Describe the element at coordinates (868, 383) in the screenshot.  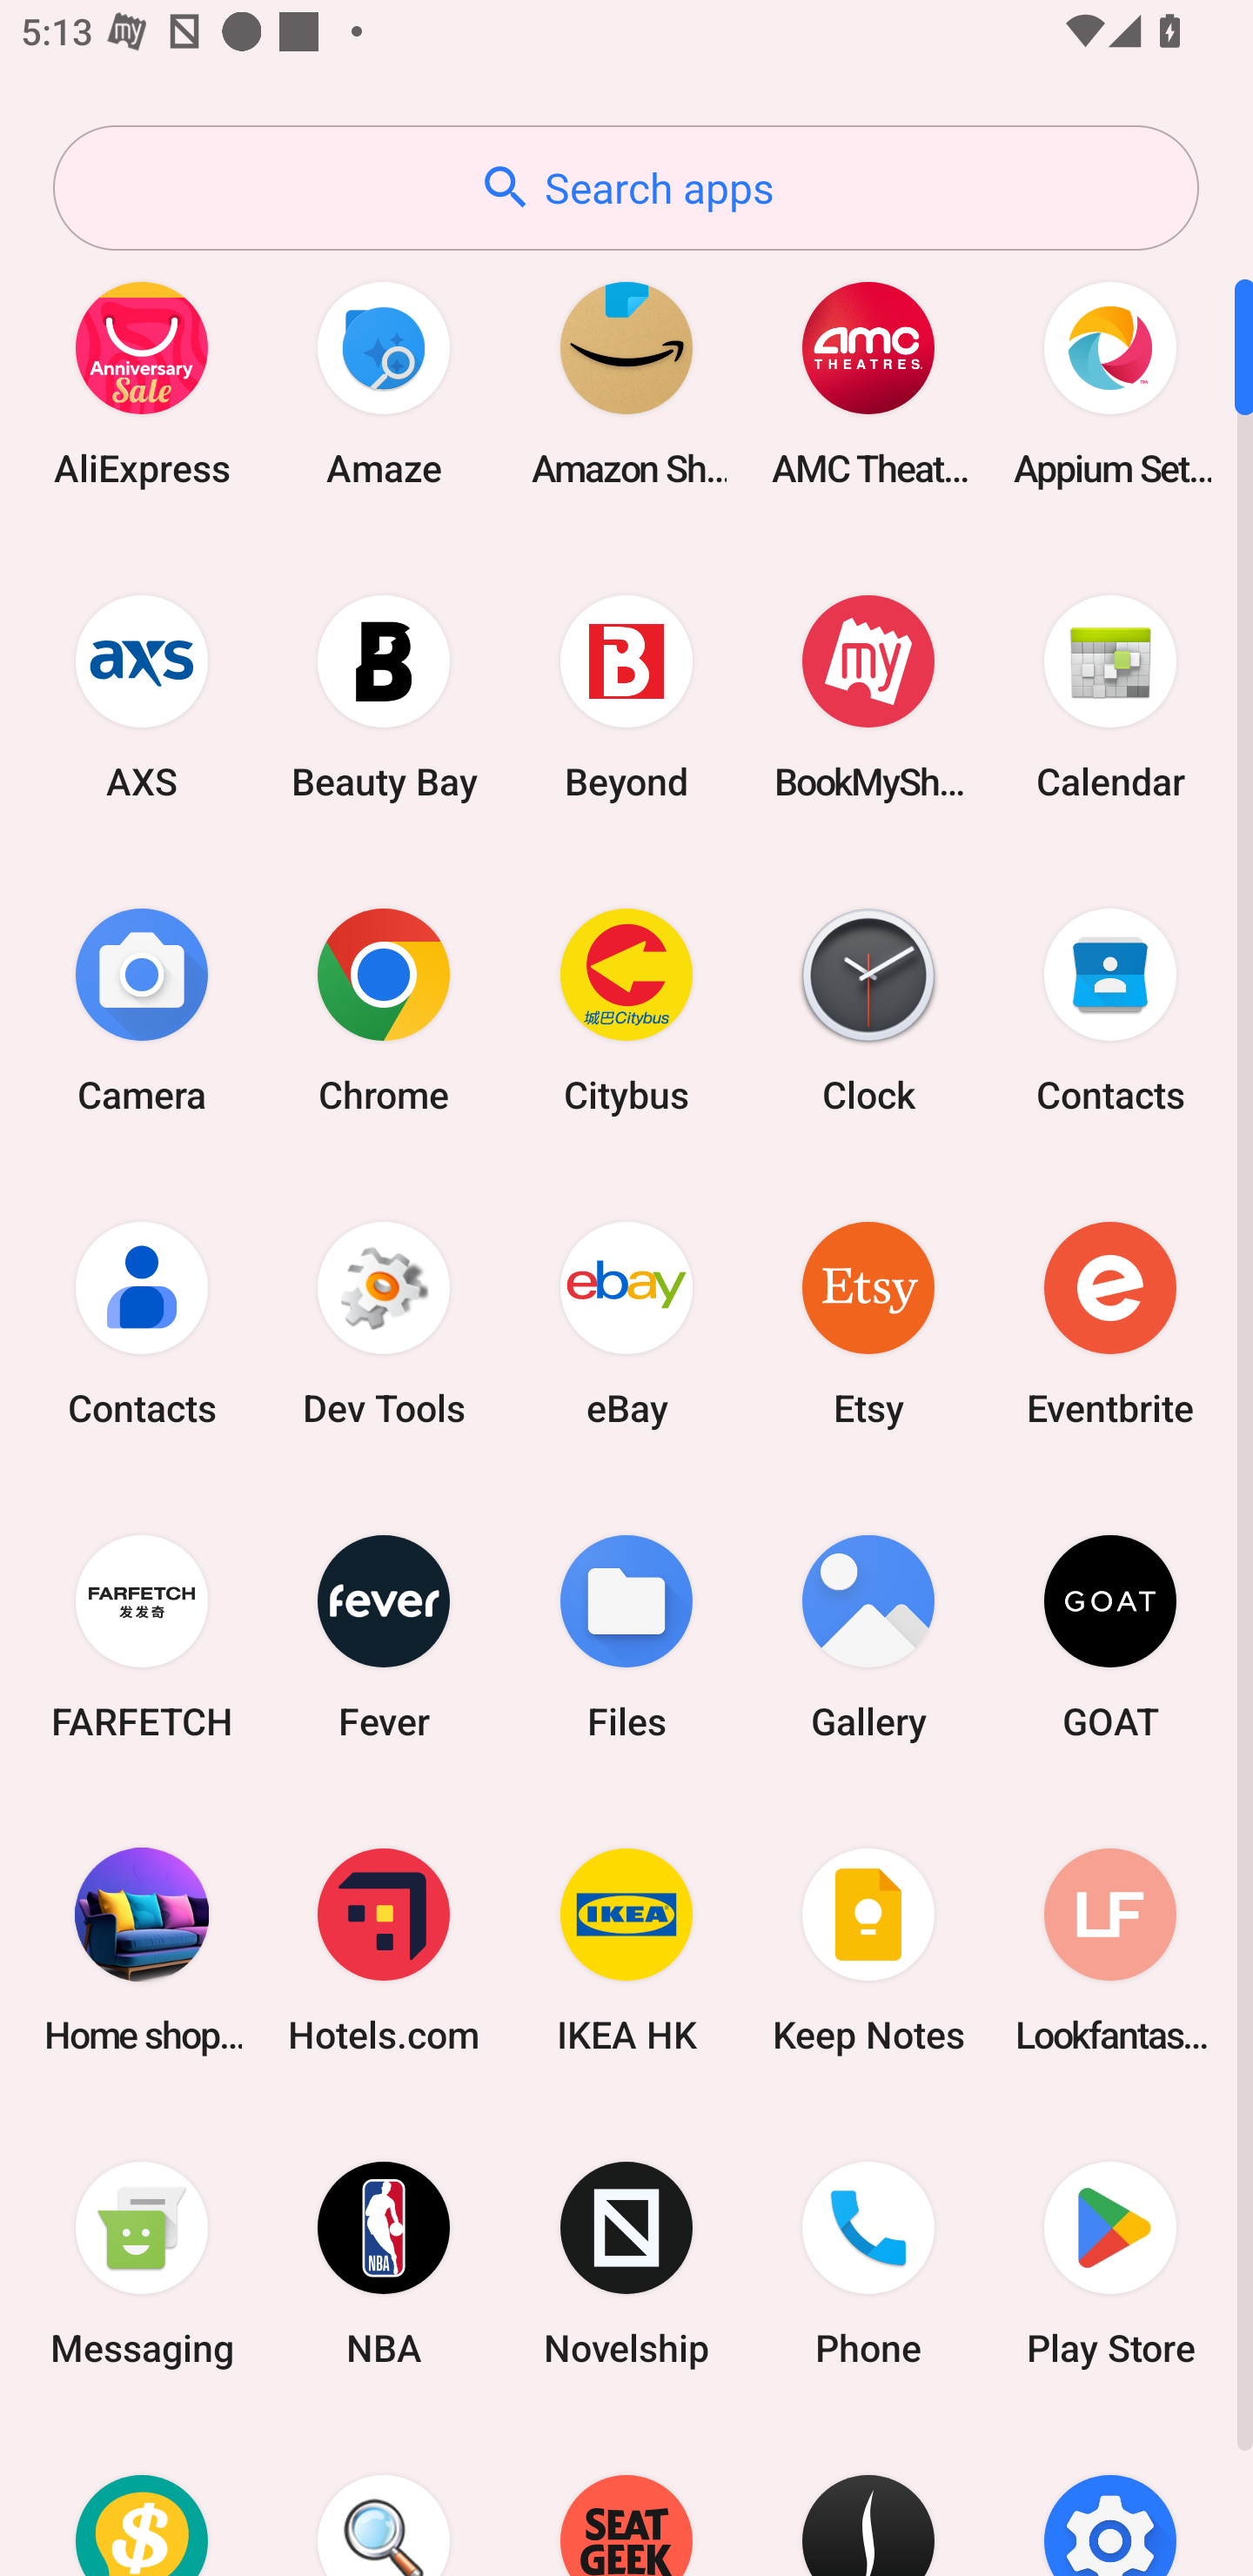
I see `AMC Theatres` at that location.